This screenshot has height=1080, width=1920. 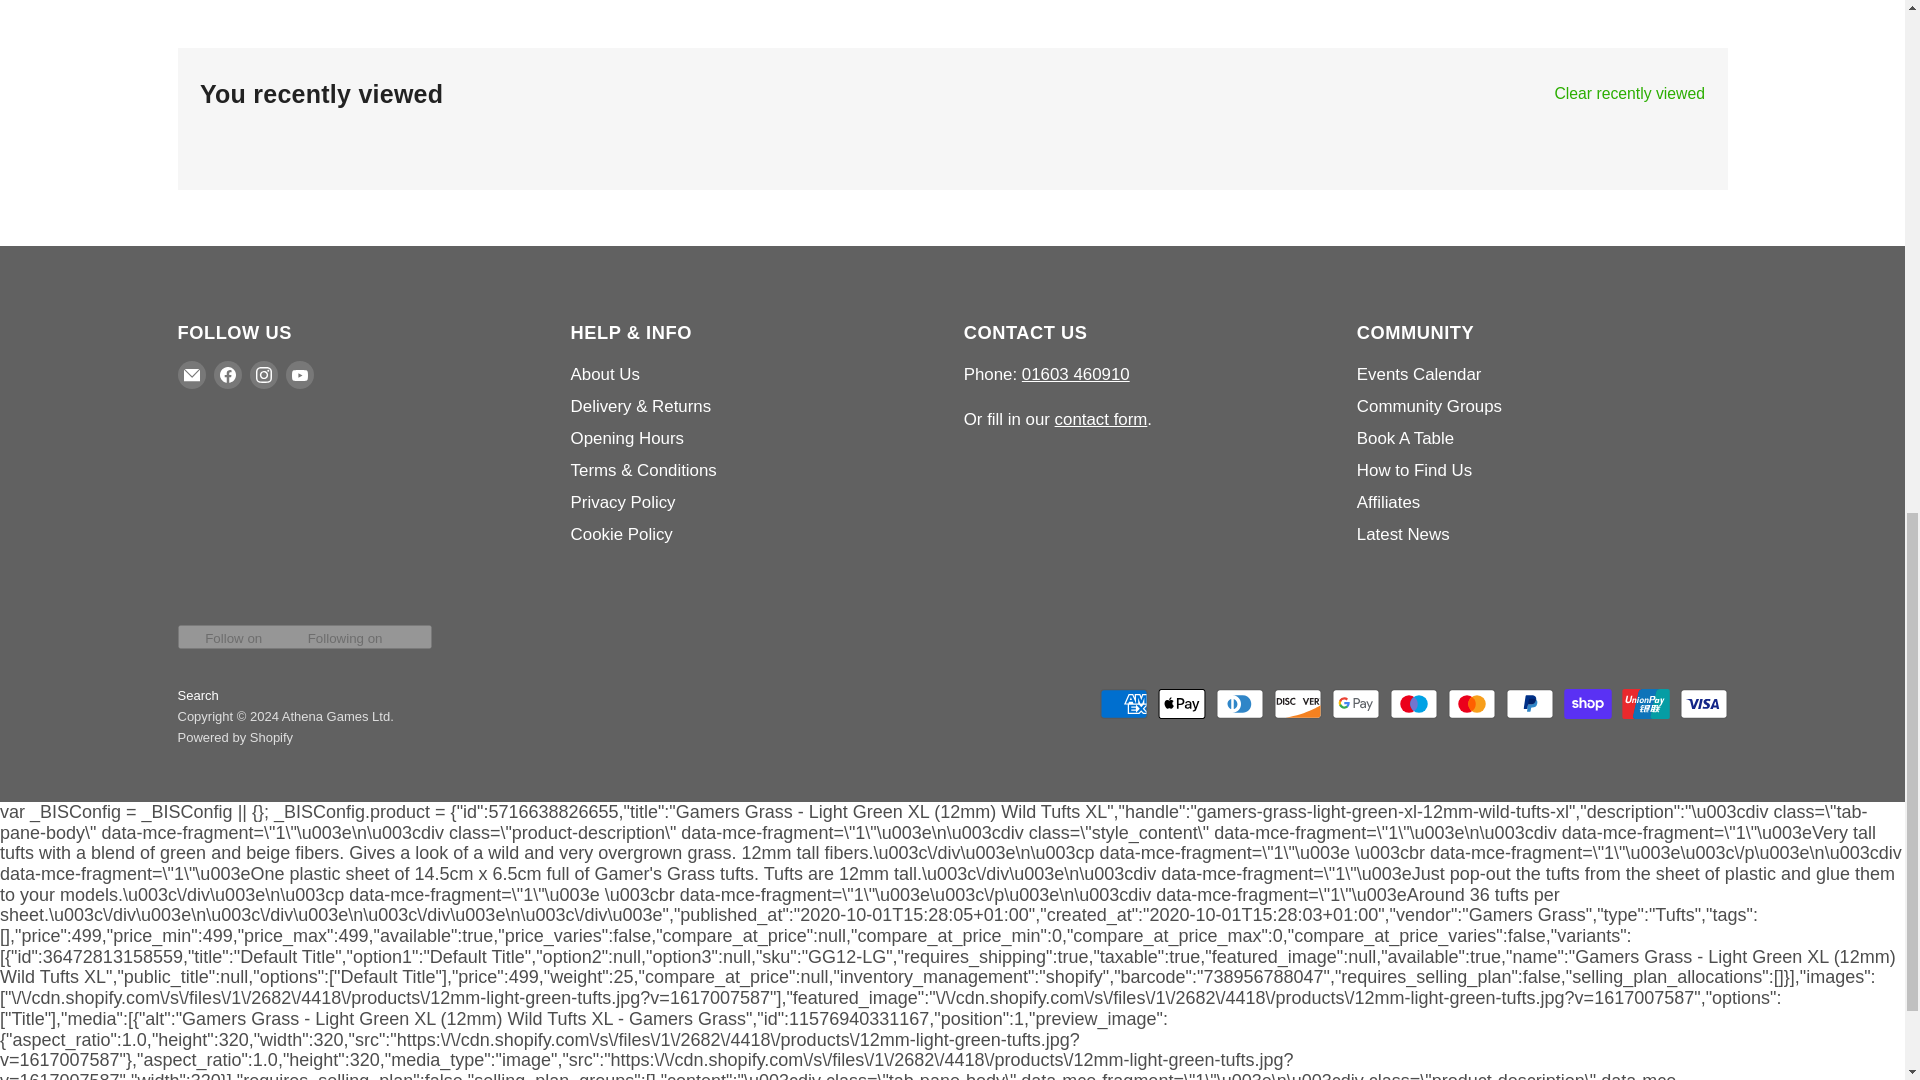 What do you see at coordinates (1101, 419) in the screenshot?
I see `Contact Us` at bounding box center [1101, 419].